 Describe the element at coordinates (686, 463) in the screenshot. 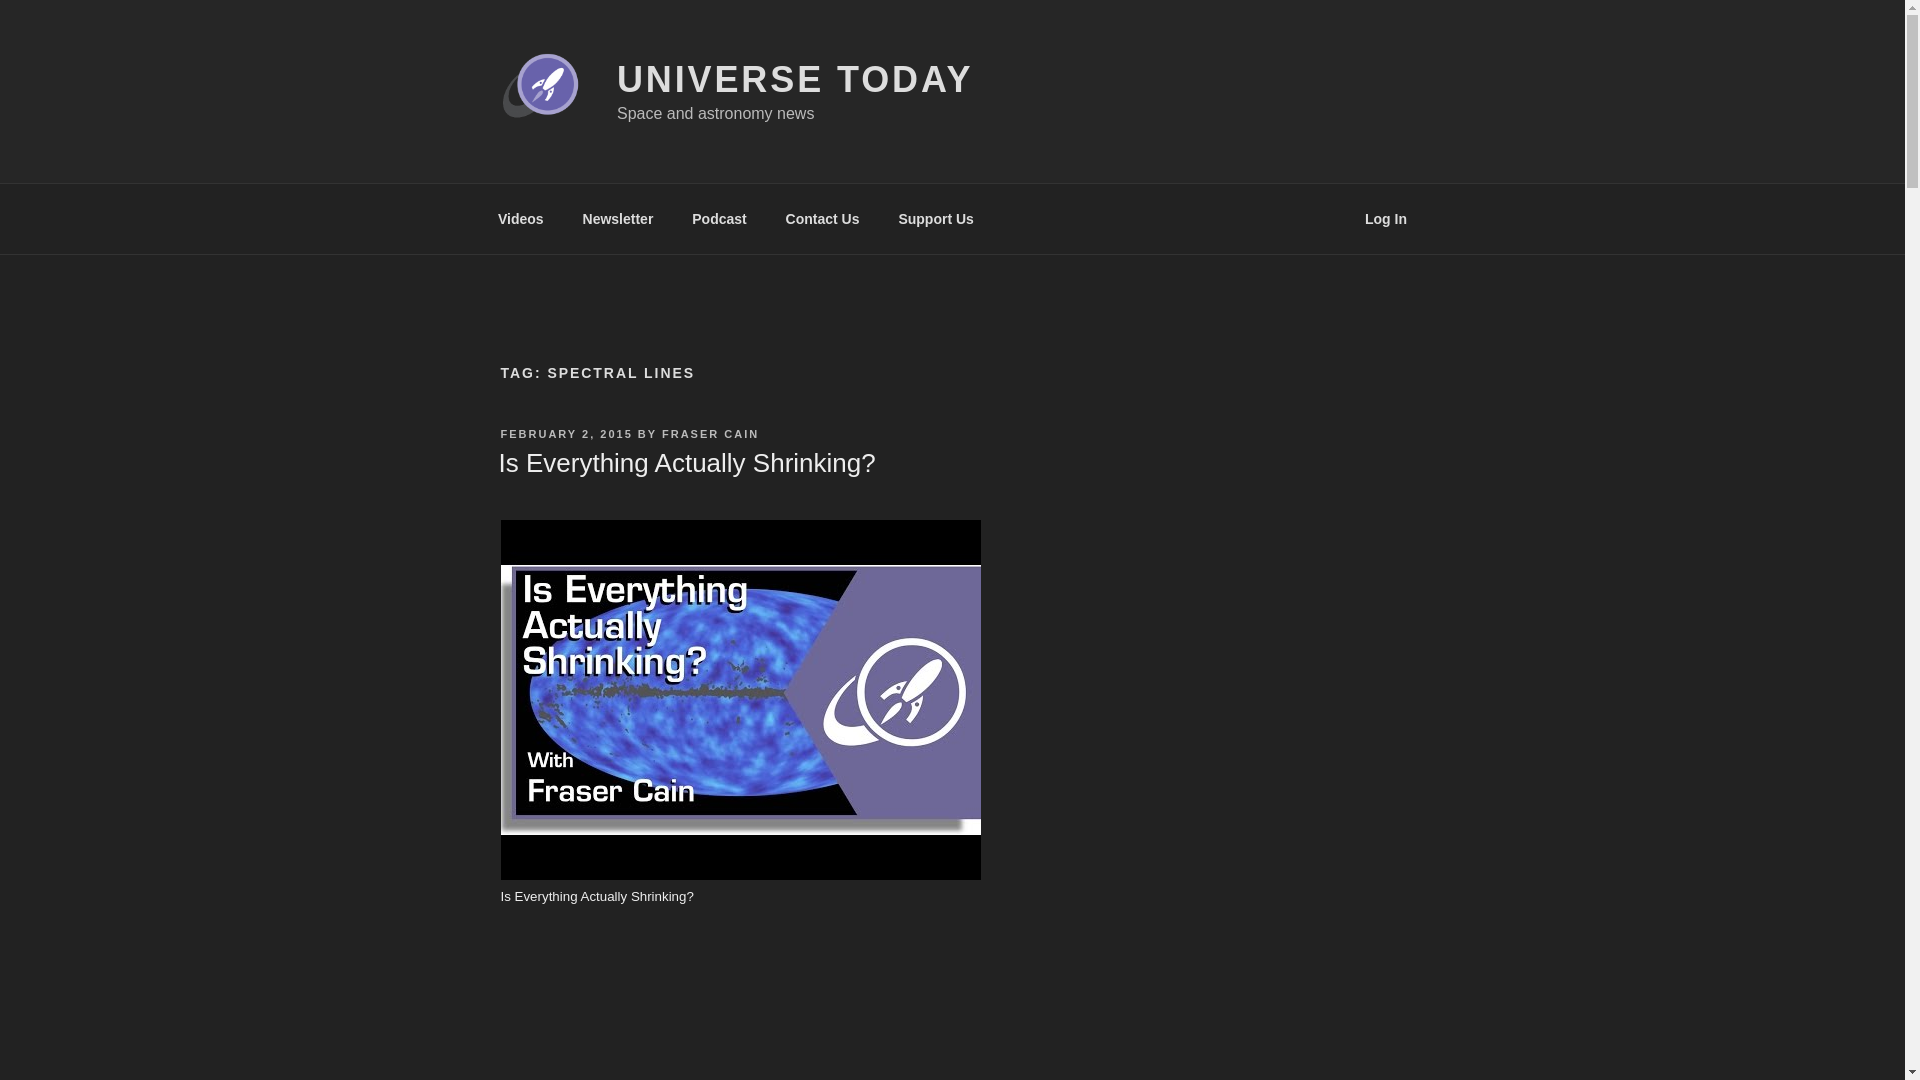

I see `Is Everything Actually Shrinking?` at that location.